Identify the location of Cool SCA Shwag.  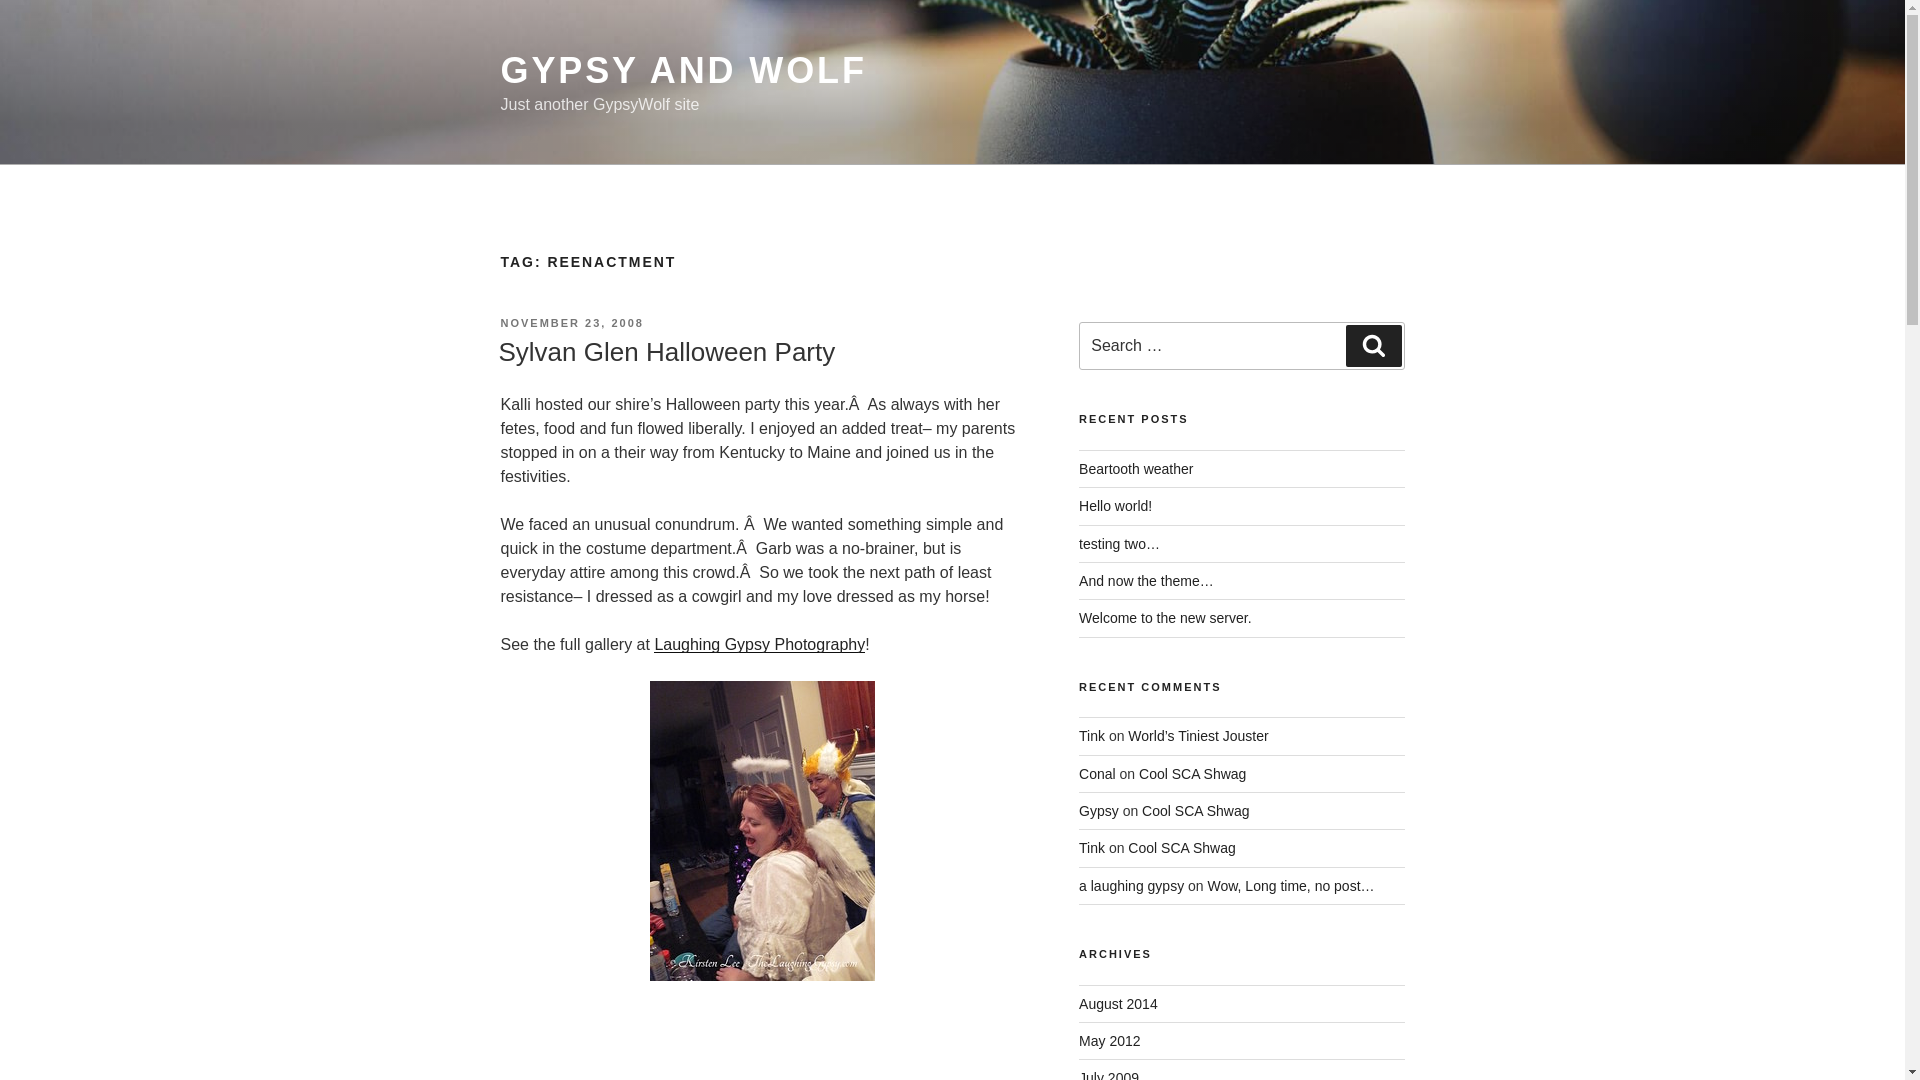
(1196, 810).